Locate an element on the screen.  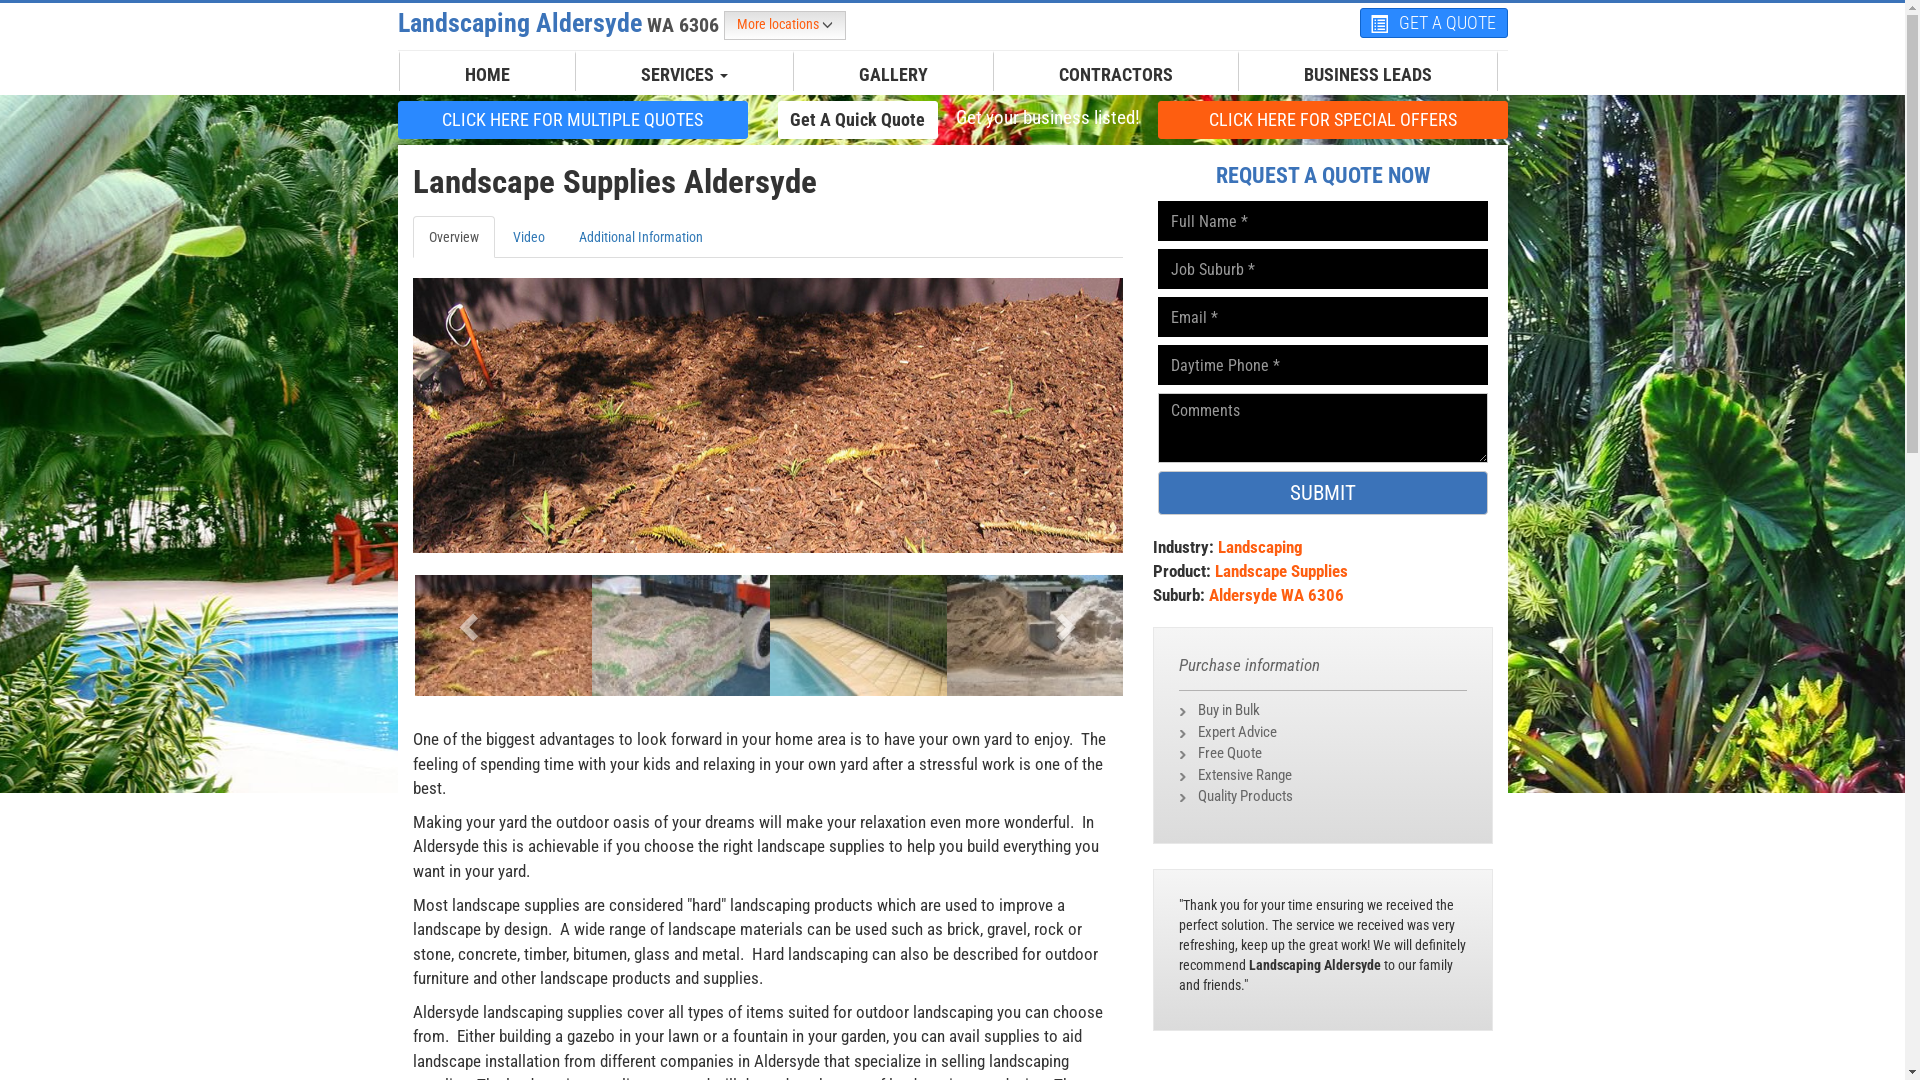
CONTRACTORS is located at coordinates (1116, 75).